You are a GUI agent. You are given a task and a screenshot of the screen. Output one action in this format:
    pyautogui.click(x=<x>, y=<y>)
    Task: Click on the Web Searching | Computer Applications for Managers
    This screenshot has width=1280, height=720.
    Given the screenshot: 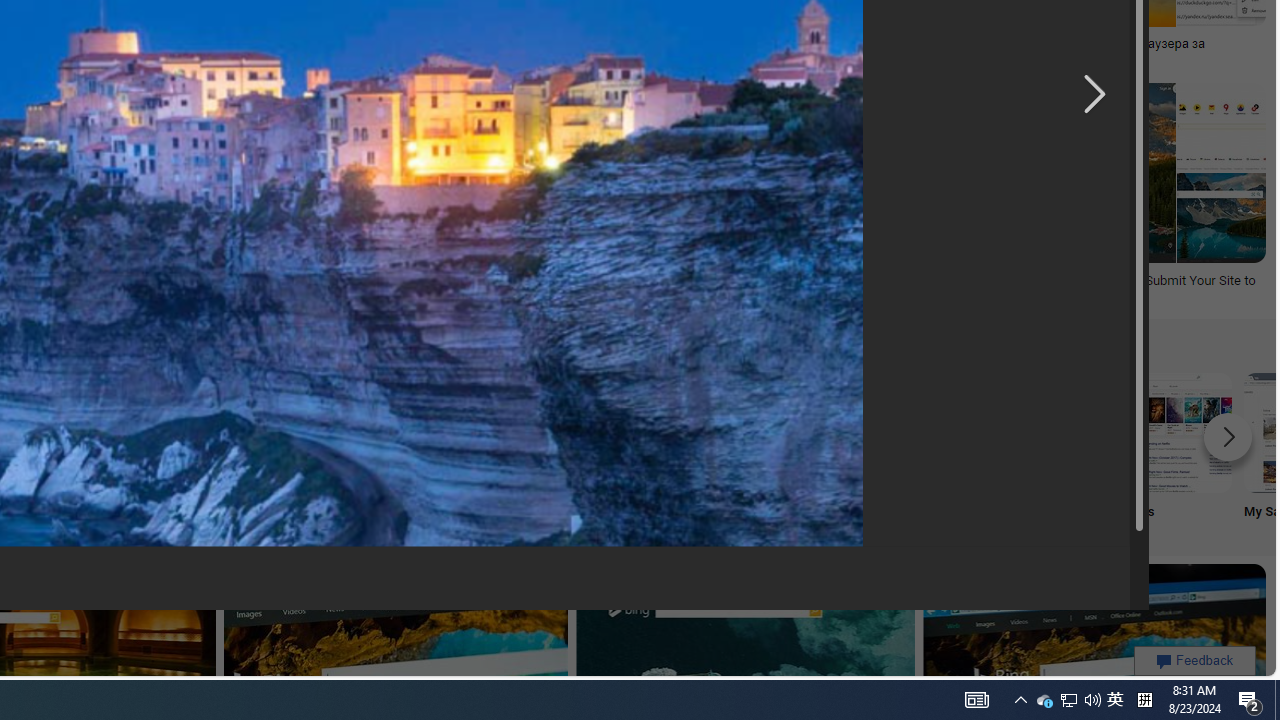 What is the action you would take?
    pyautogui.click(x=216, y=288)
    